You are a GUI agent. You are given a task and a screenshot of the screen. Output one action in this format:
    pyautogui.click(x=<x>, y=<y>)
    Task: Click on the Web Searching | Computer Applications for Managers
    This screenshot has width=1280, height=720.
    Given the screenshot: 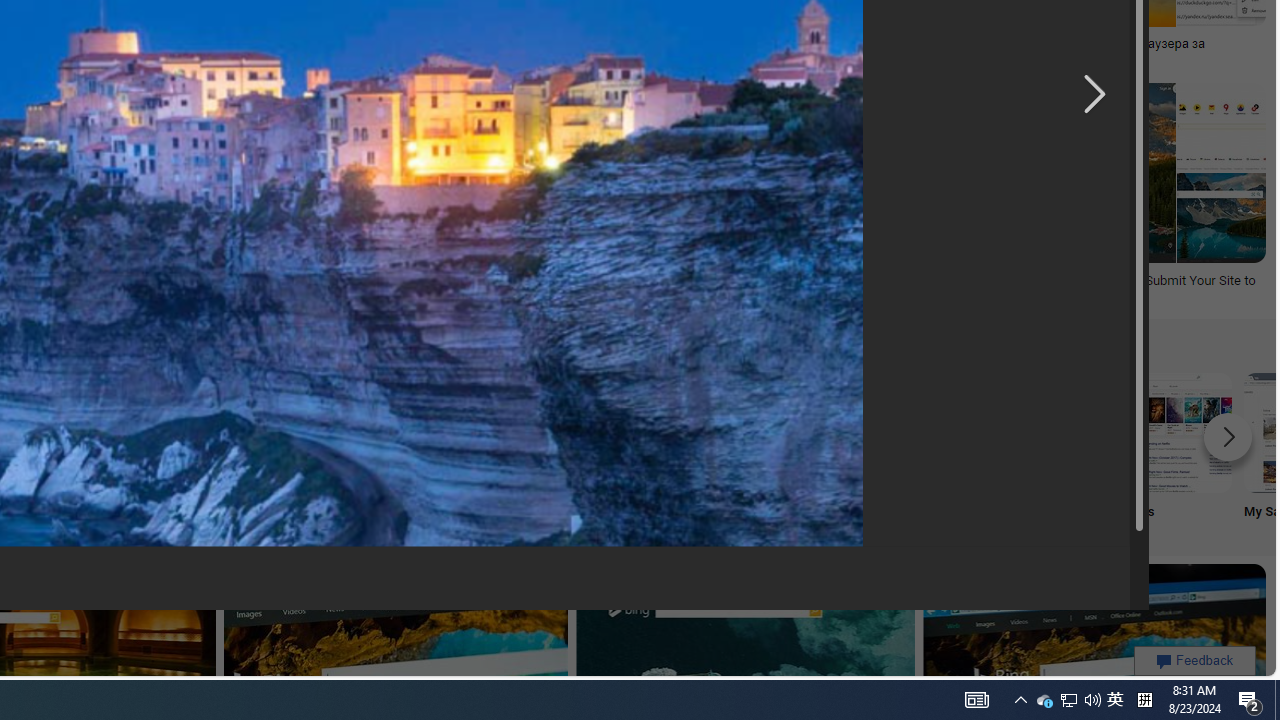 What is the action you would take?
    pyautogui.click(x=216, y=288)
    